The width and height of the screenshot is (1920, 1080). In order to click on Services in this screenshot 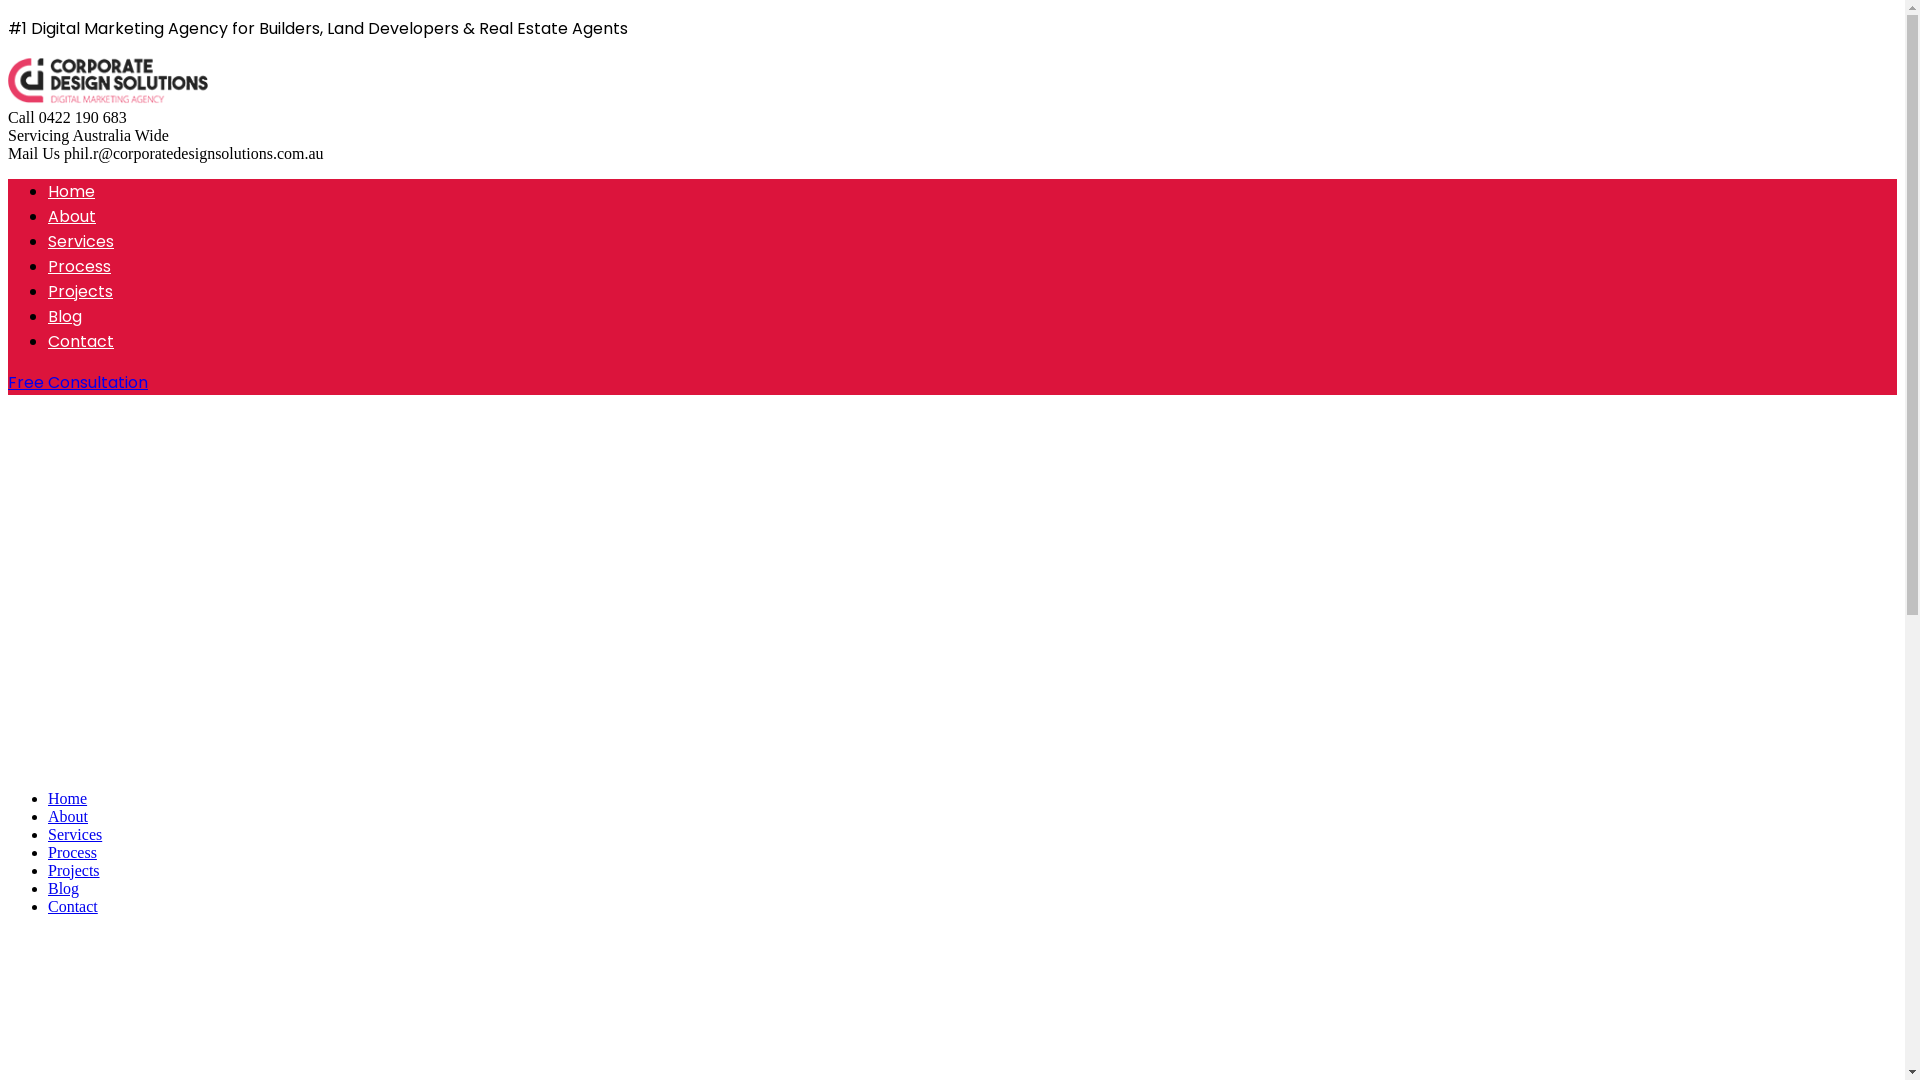, I will do `click(81, 242)`.